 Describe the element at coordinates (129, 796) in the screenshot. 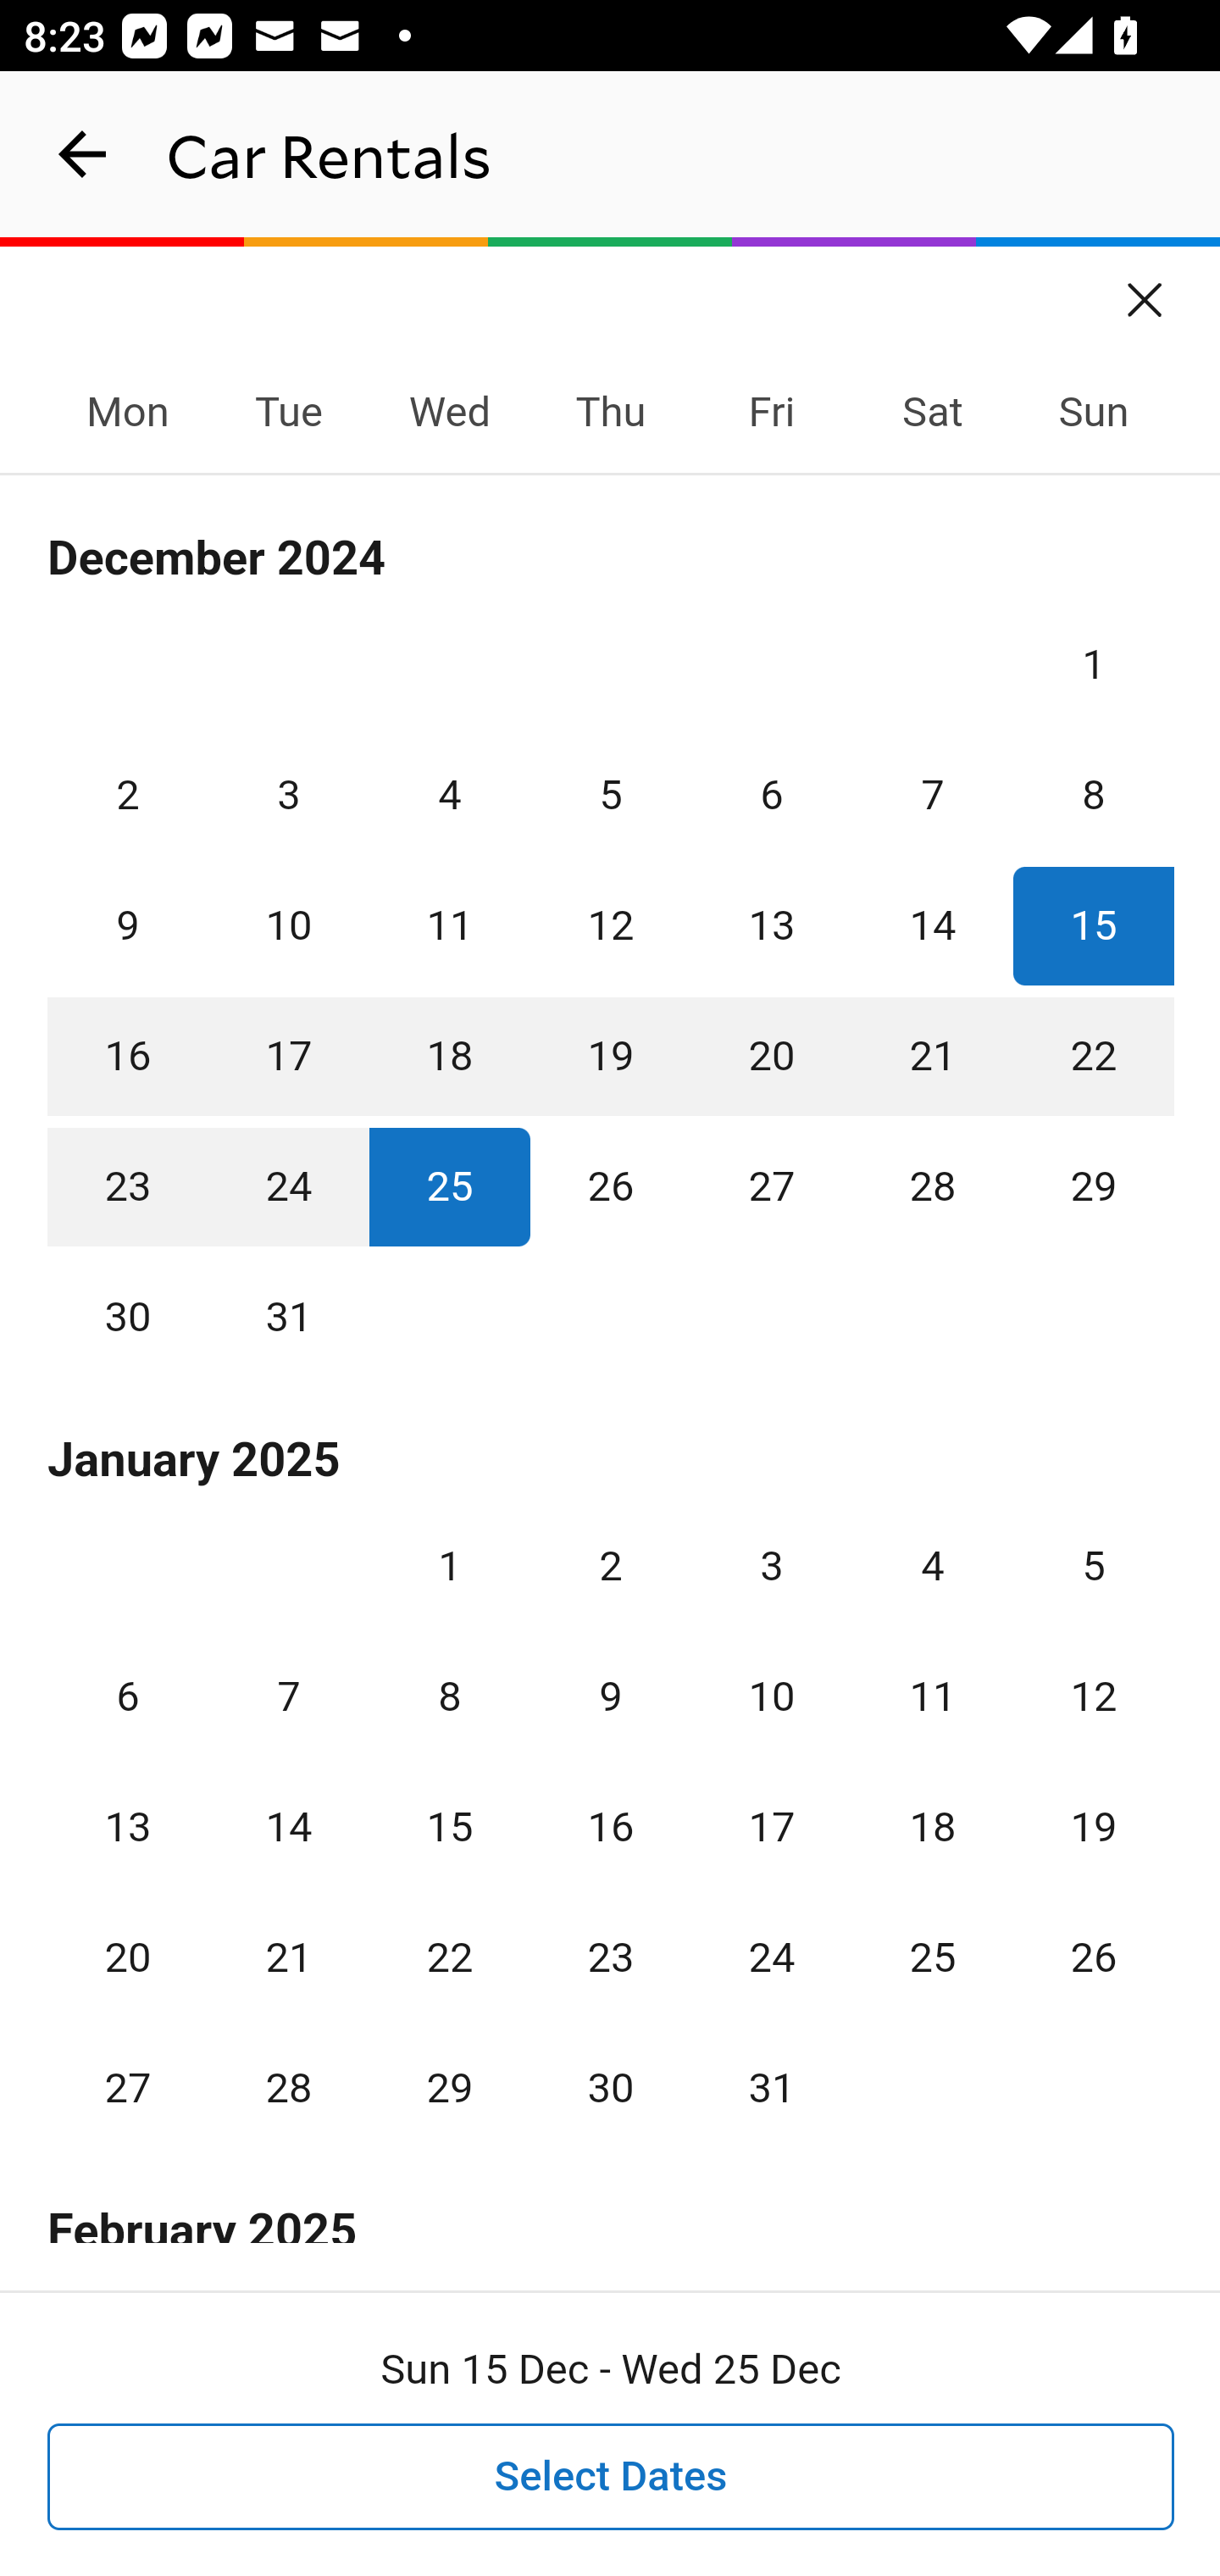

I see `2 December 2024` at that location.